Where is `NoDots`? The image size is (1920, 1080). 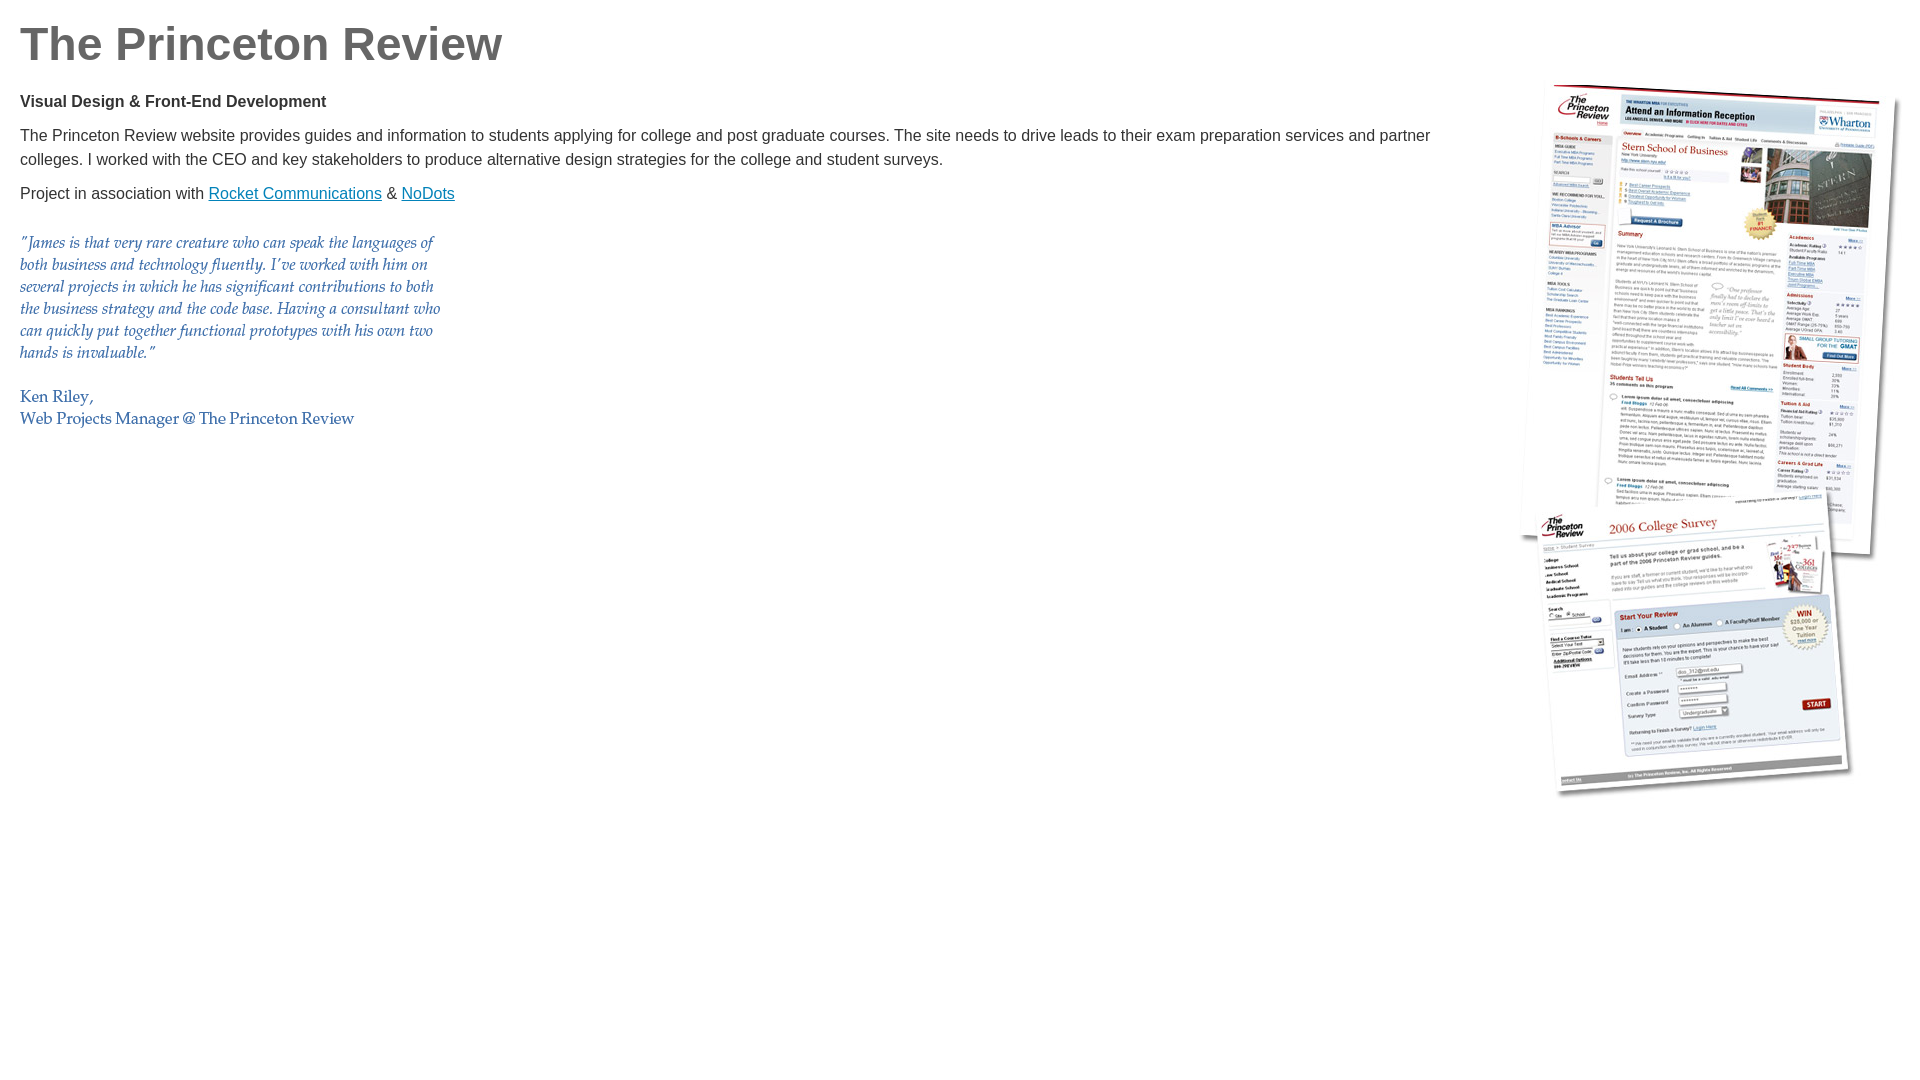
NoDots is located at coordinates (428, 192).